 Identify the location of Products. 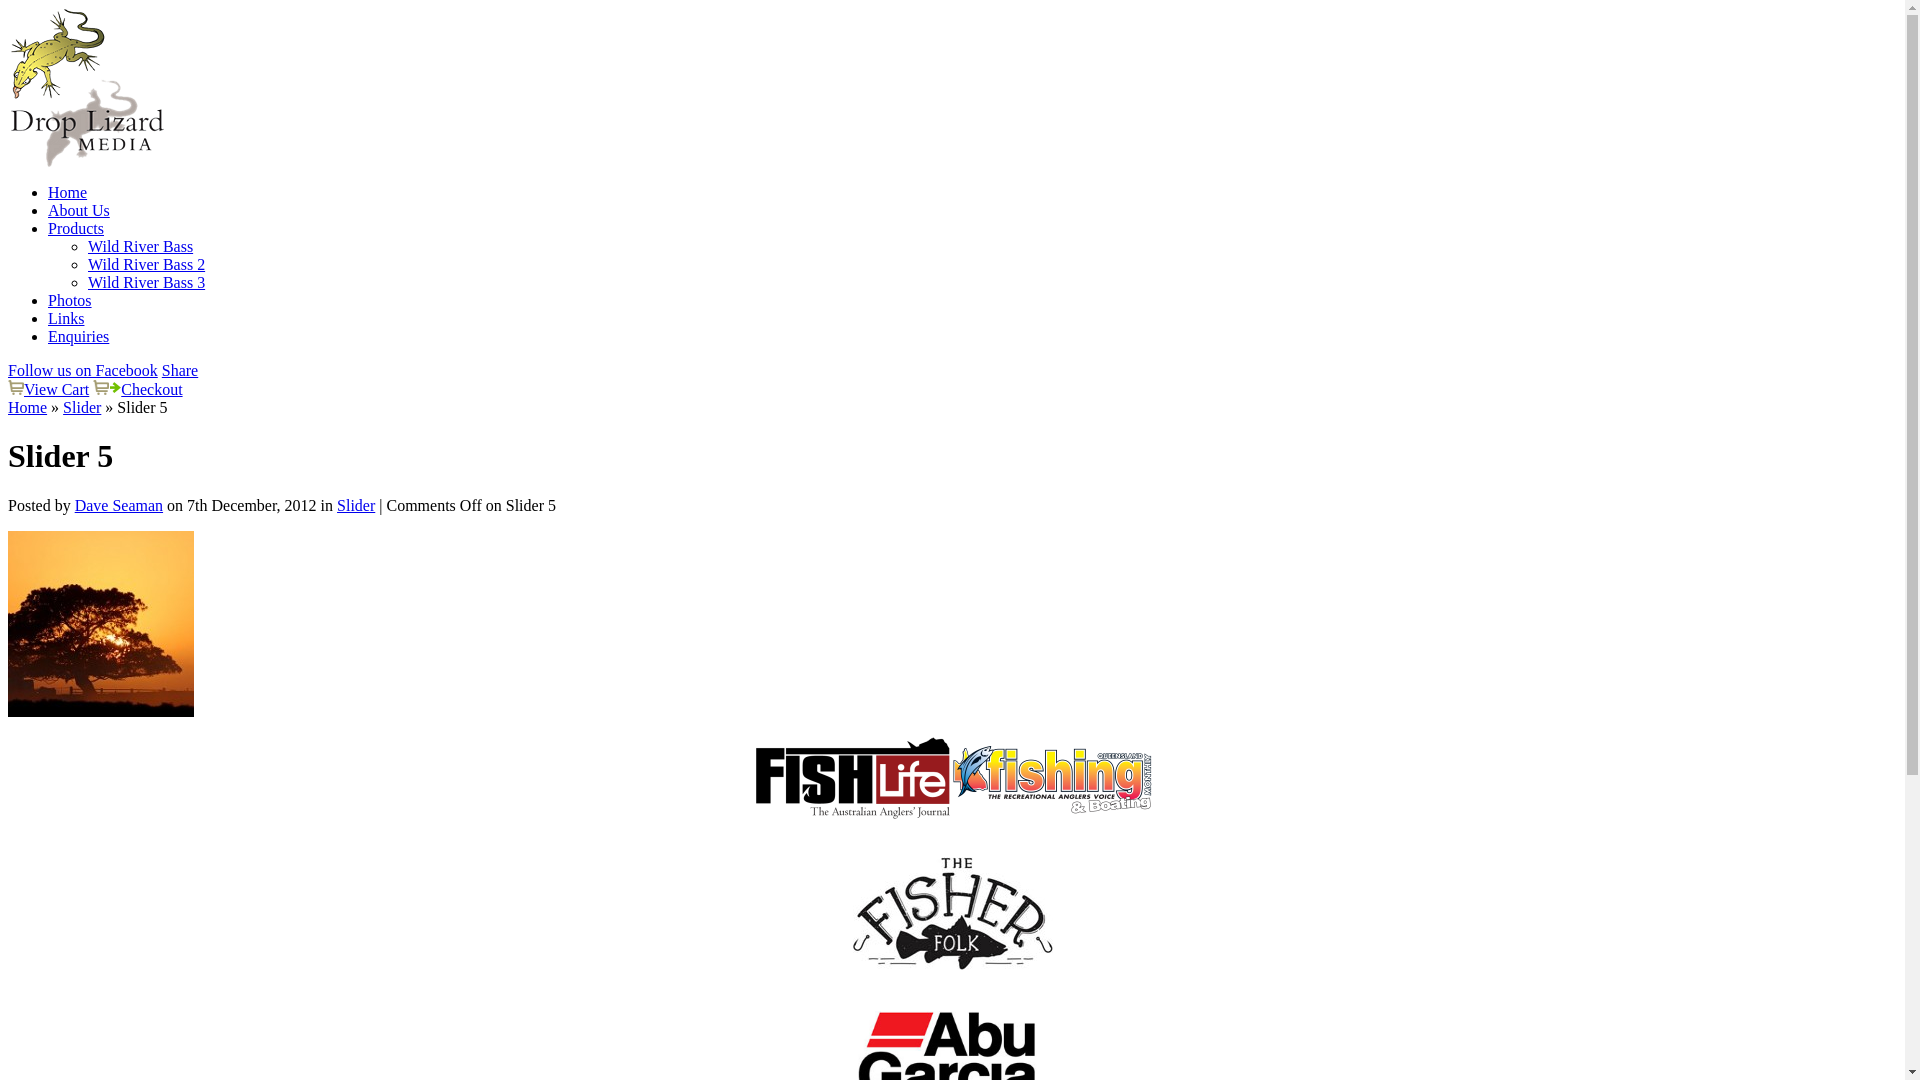
(76, 228).